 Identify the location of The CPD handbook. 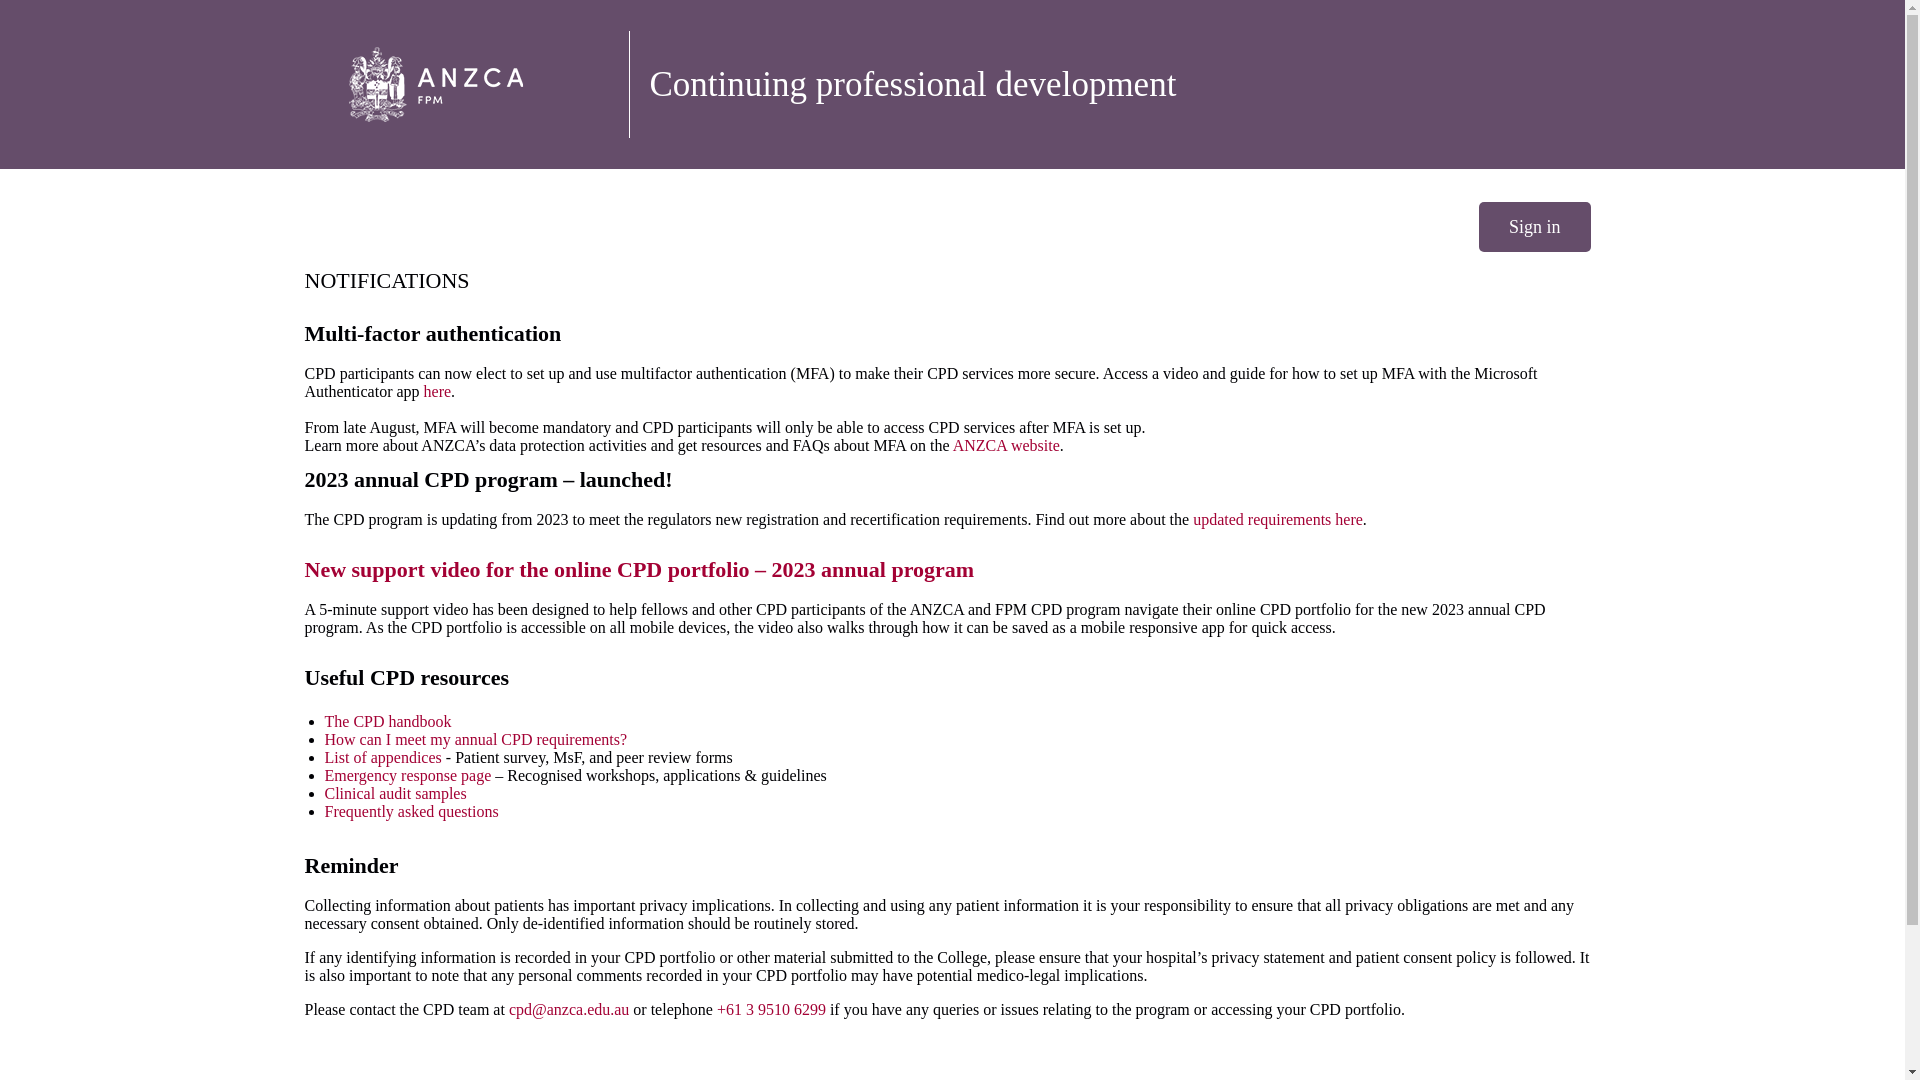
(388, 721).